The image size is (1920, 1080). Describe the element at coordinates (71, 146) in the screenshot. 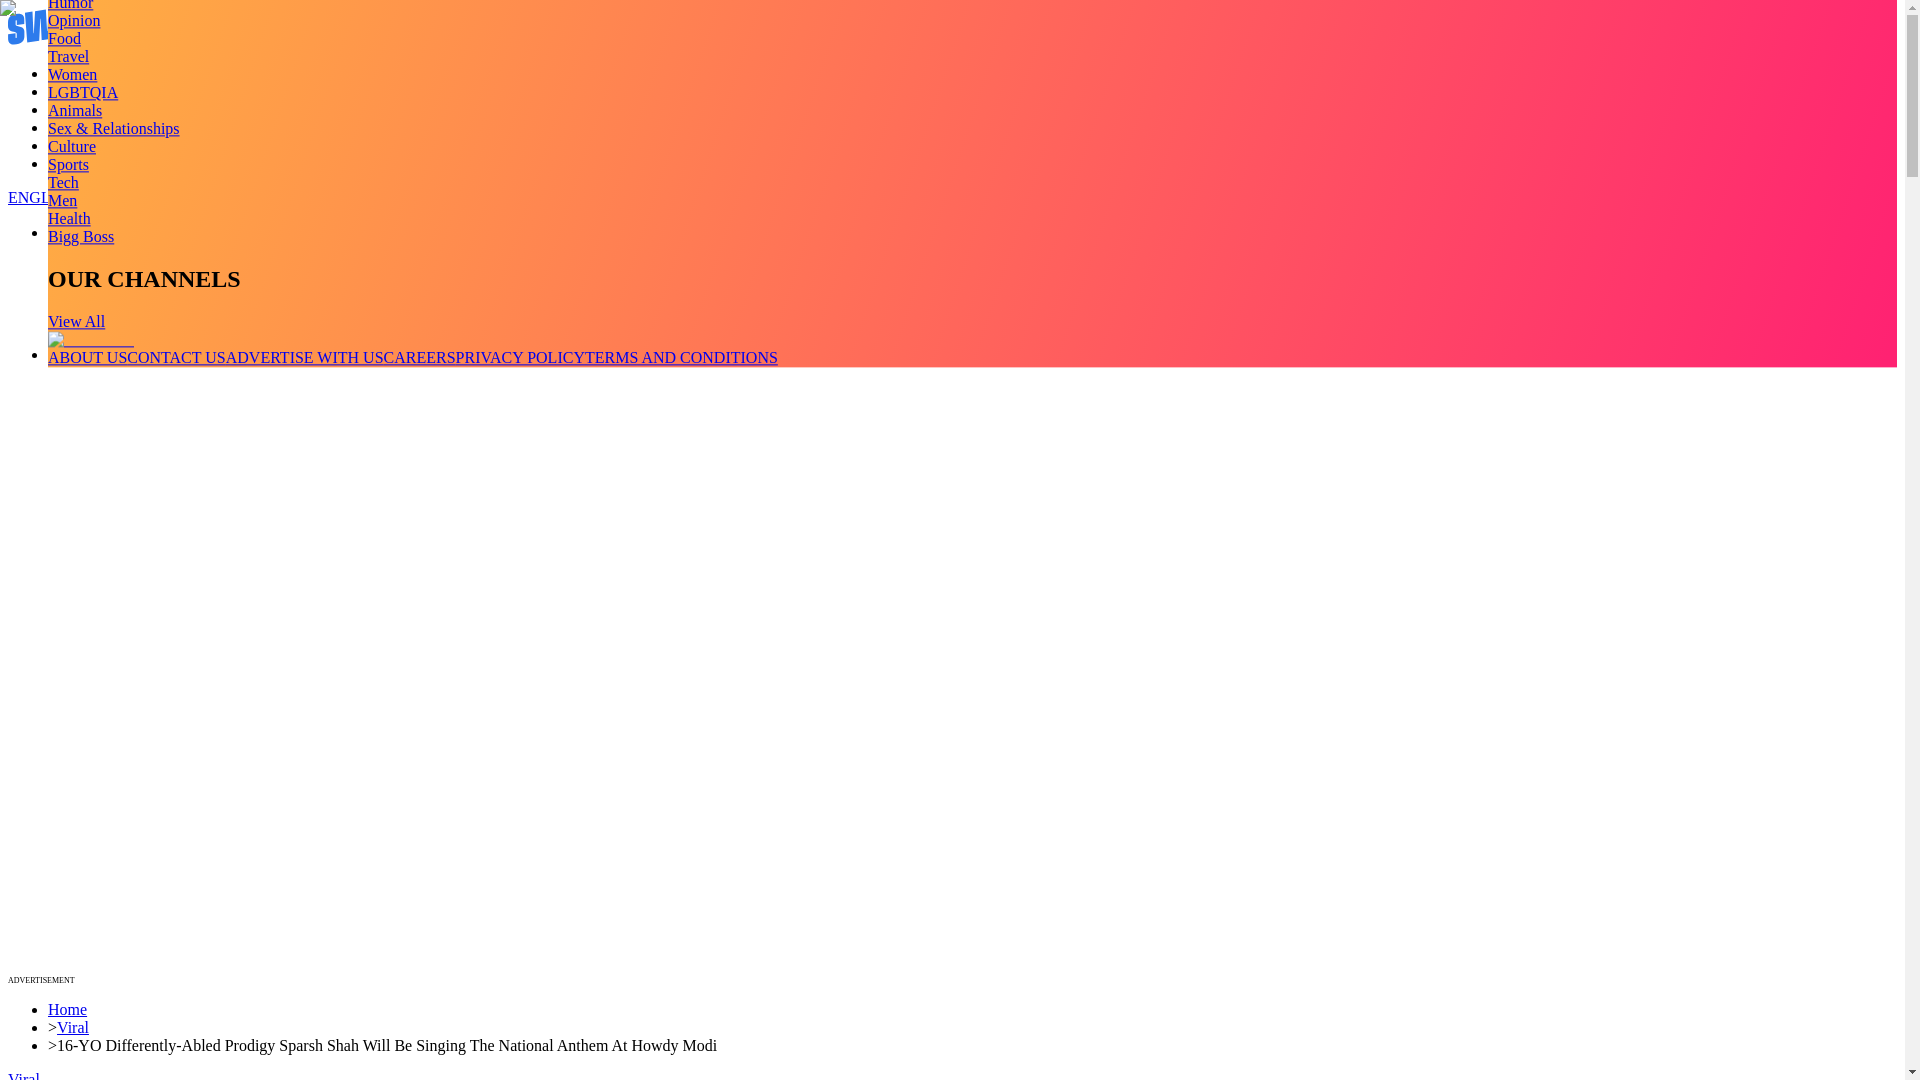

I see `Memes` at that location.